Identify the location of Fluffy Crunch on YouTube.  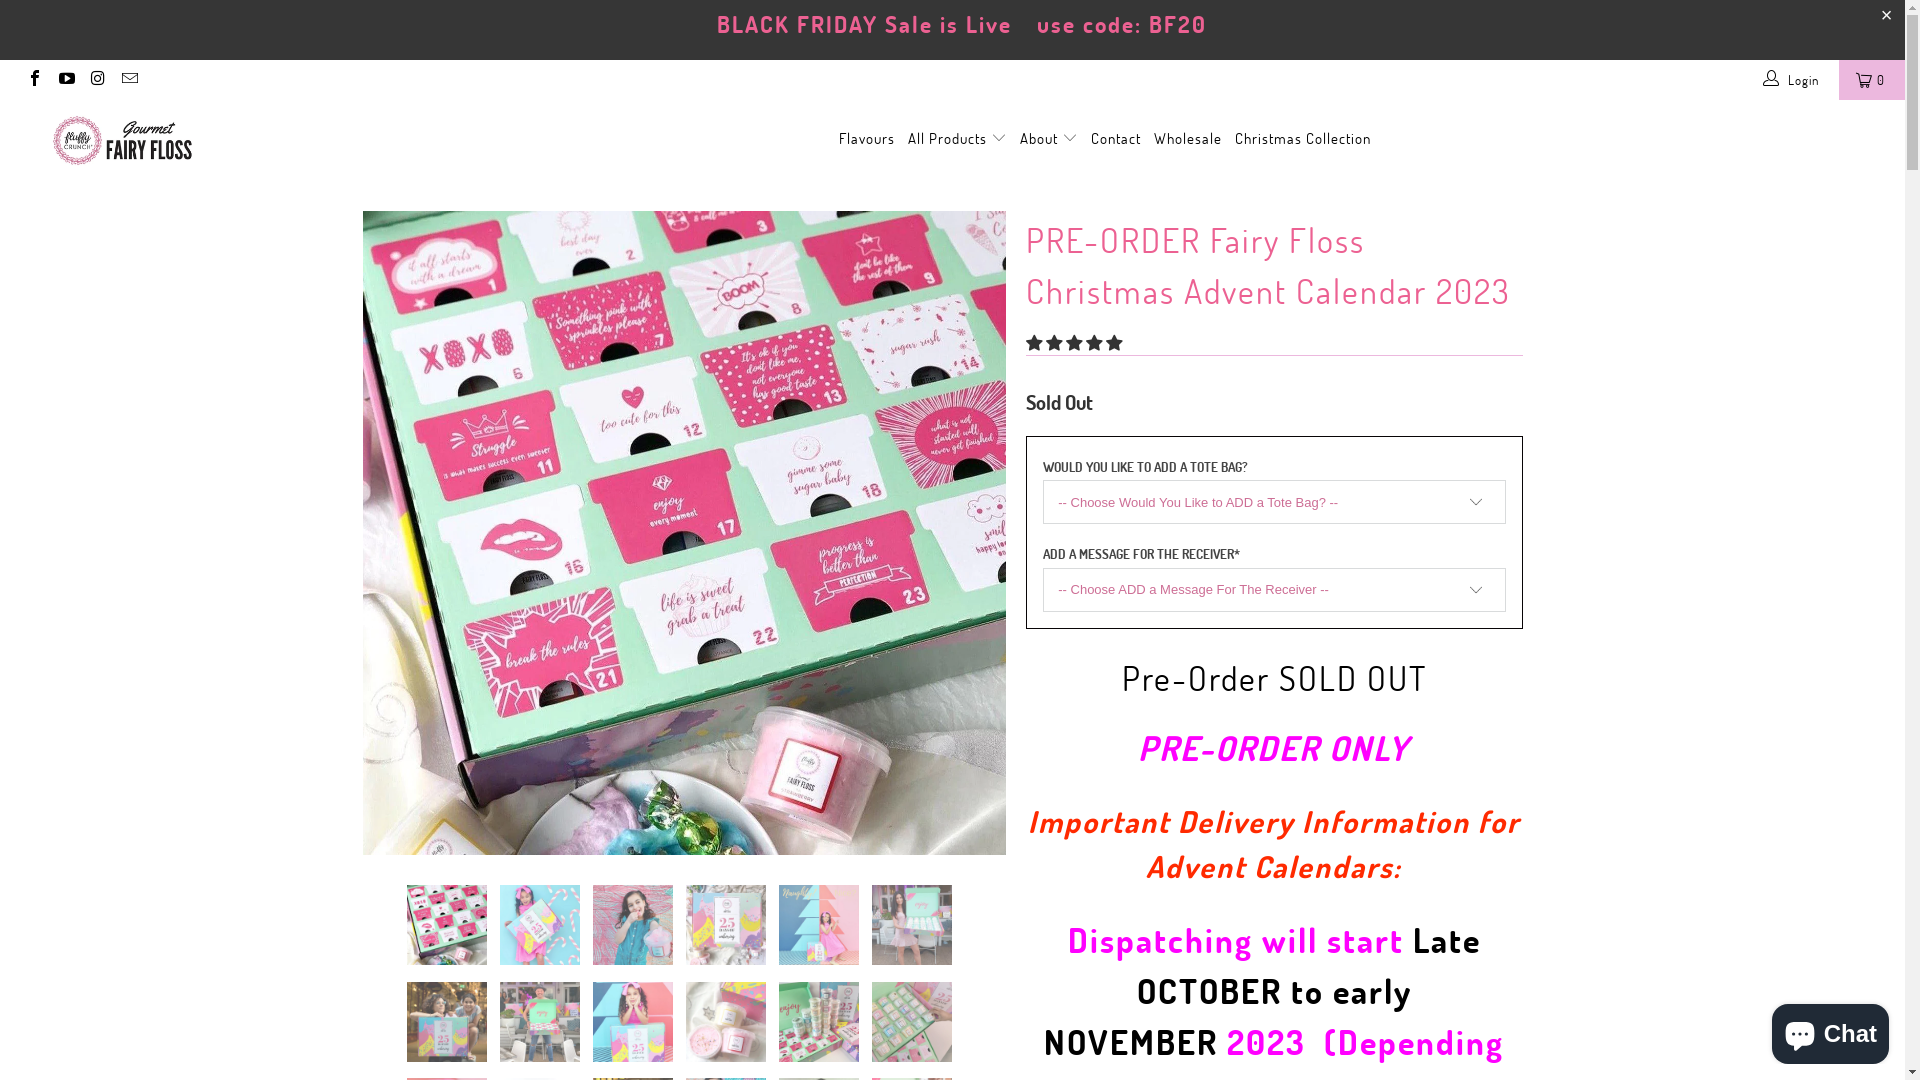
(65, 80).